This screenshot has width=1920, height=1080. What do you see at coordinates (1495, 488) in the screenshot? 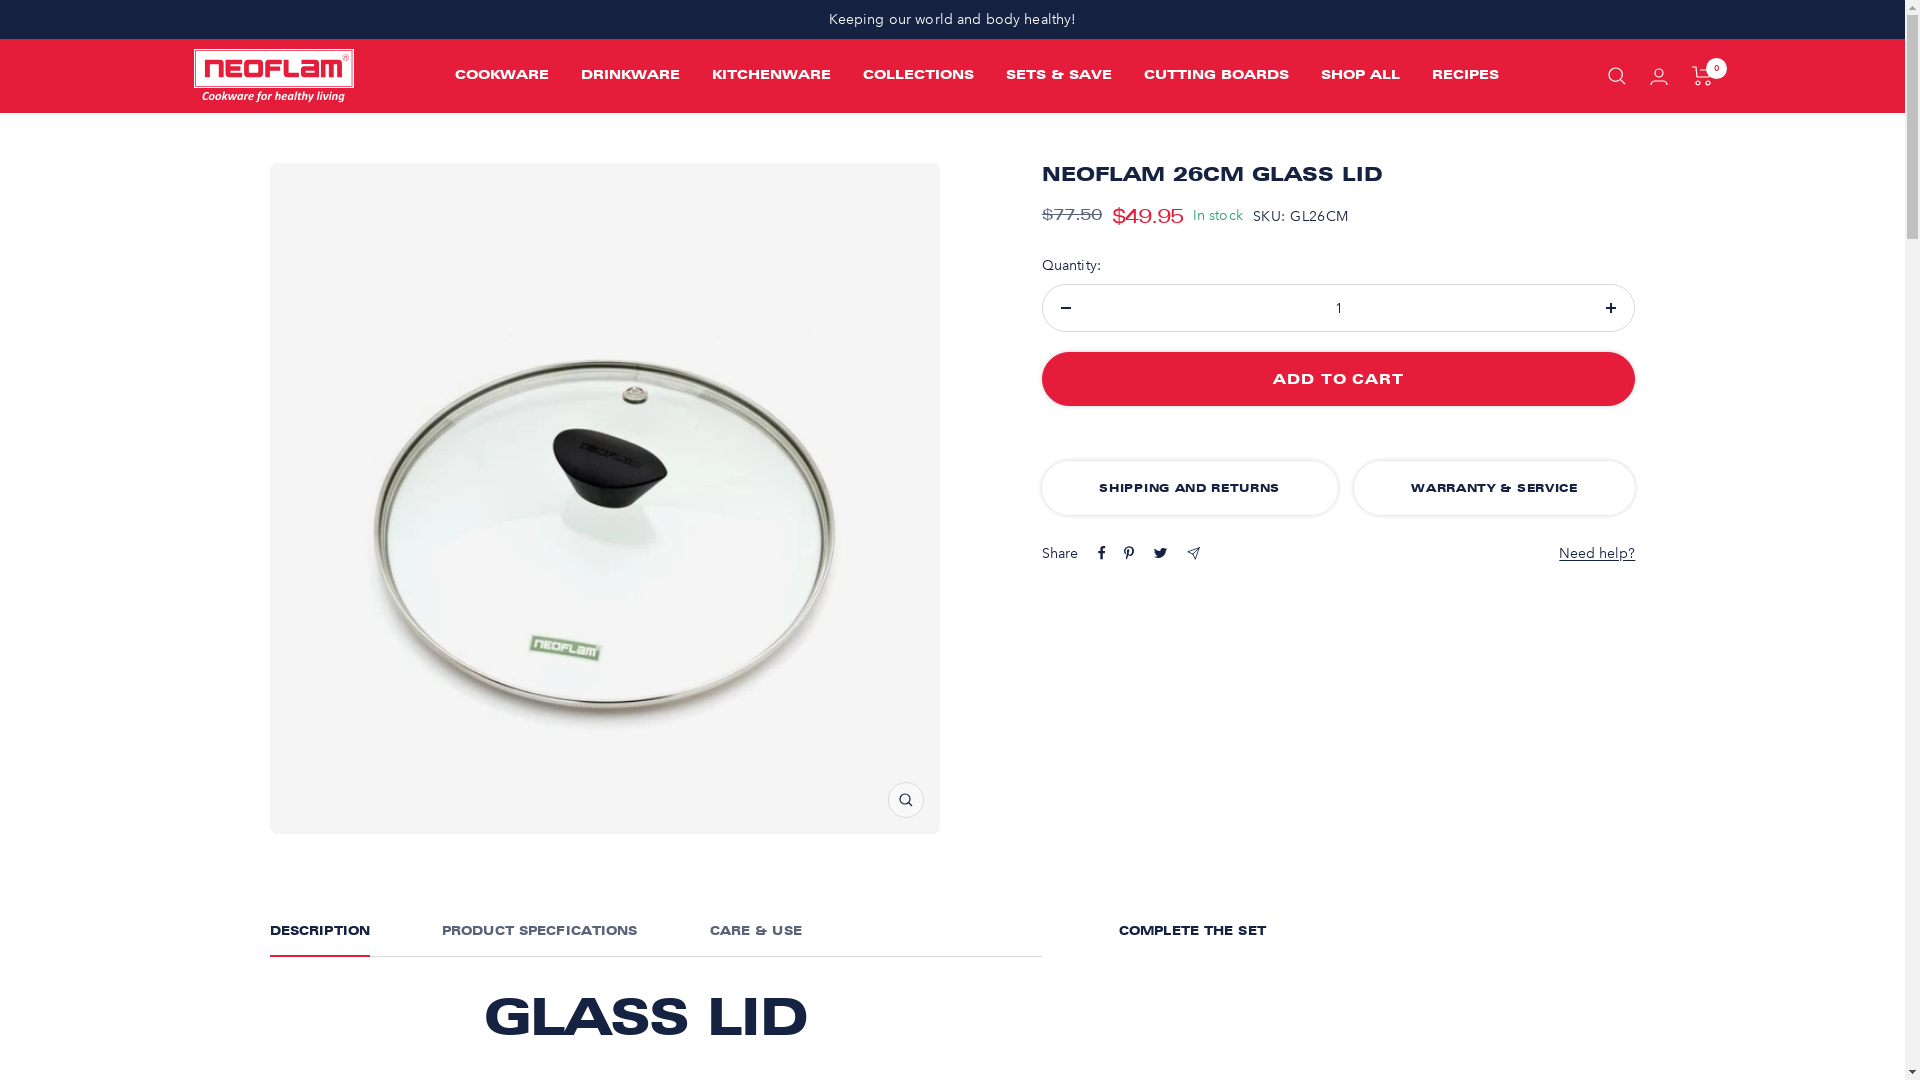
I see `WARRANTY & SERVICE` at bounding box center [1495, 488].